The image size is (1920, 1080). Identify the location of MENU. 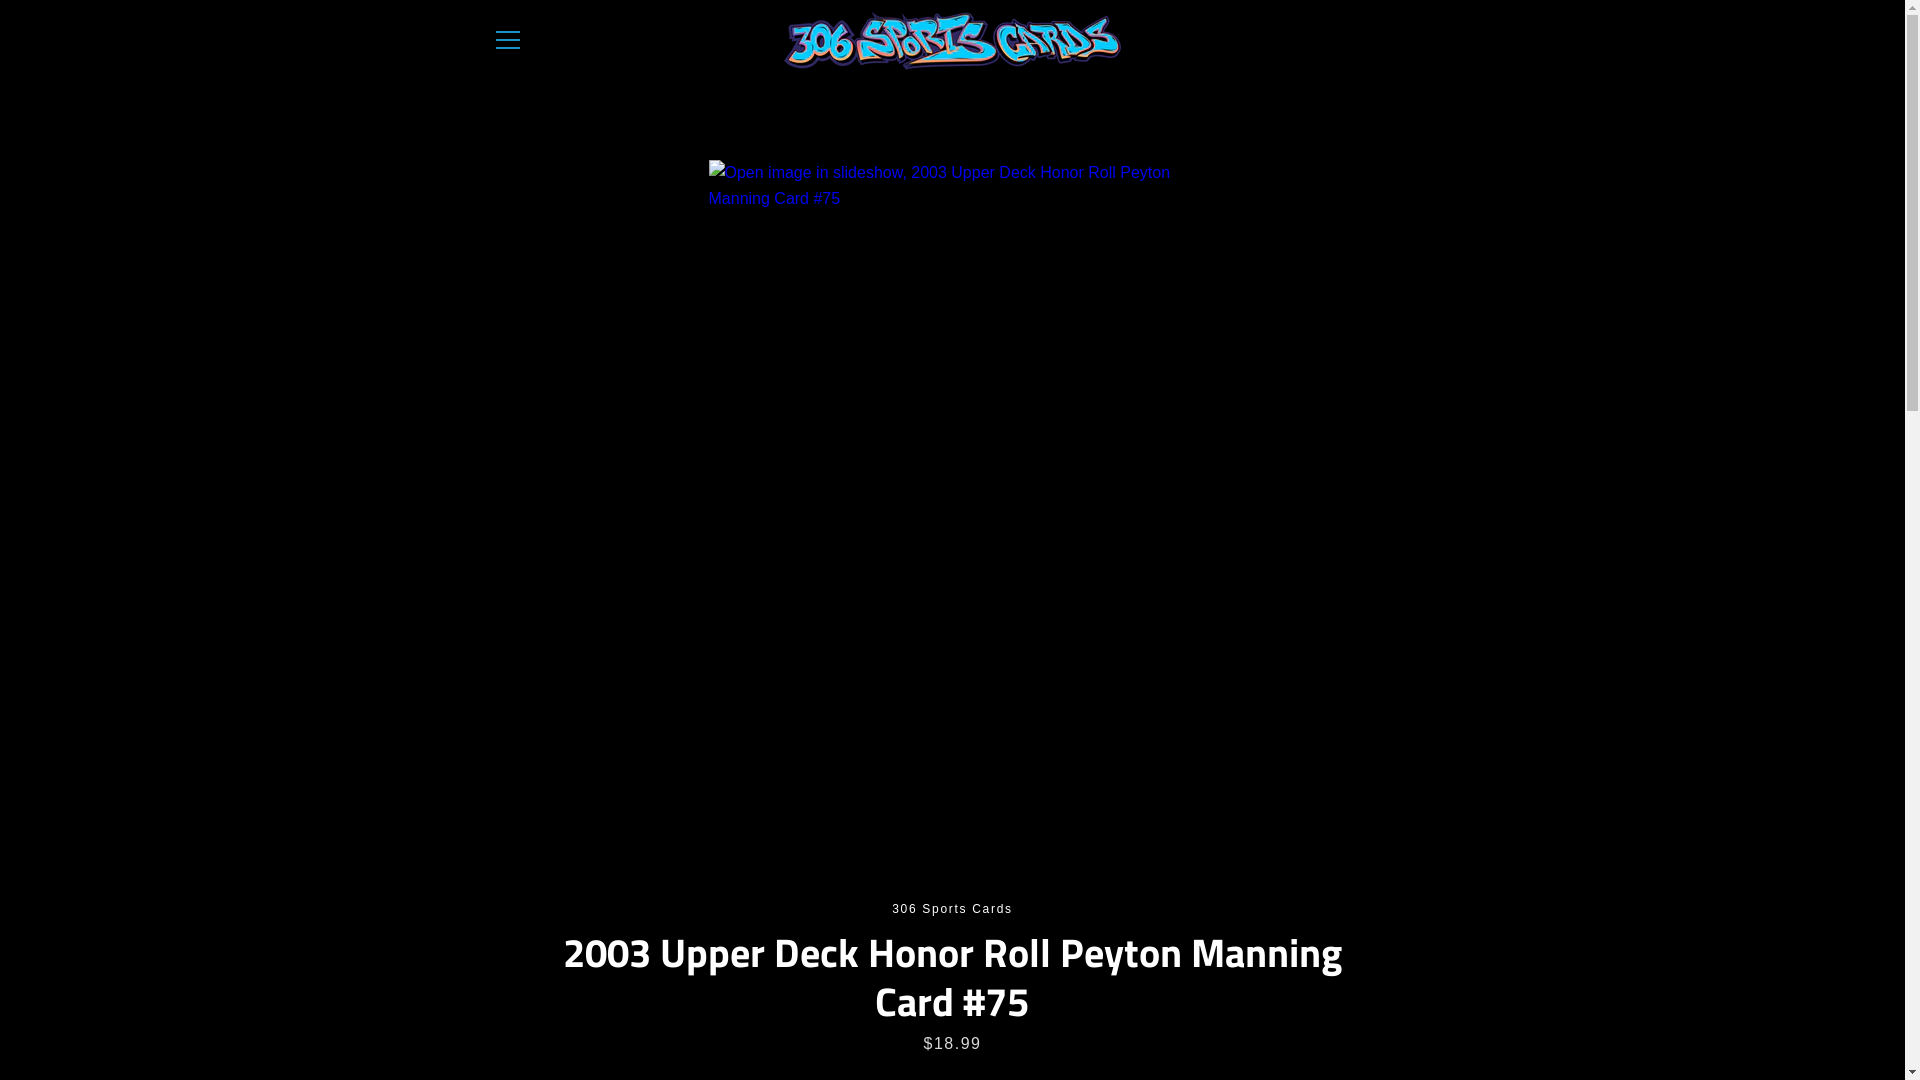
(507, 40).